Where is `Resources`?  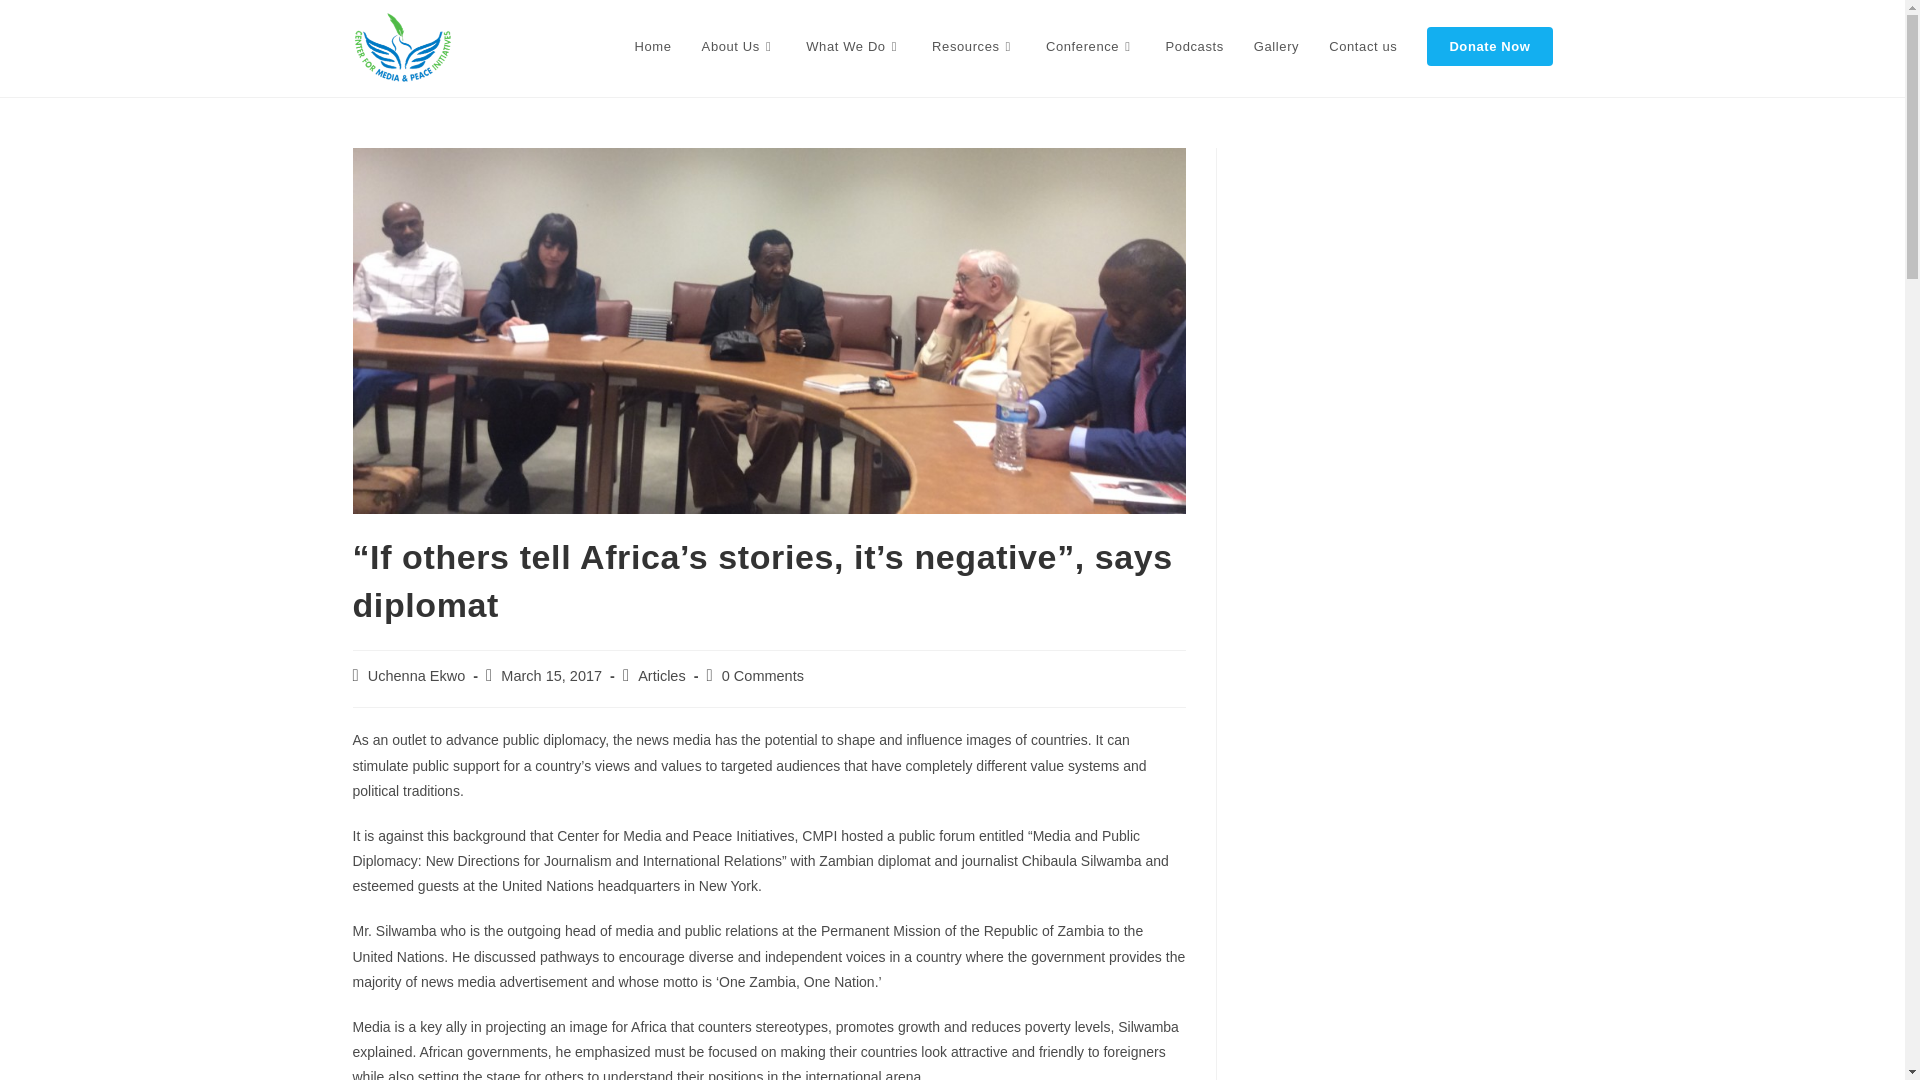 Resources is located at coordinates (974, 46).